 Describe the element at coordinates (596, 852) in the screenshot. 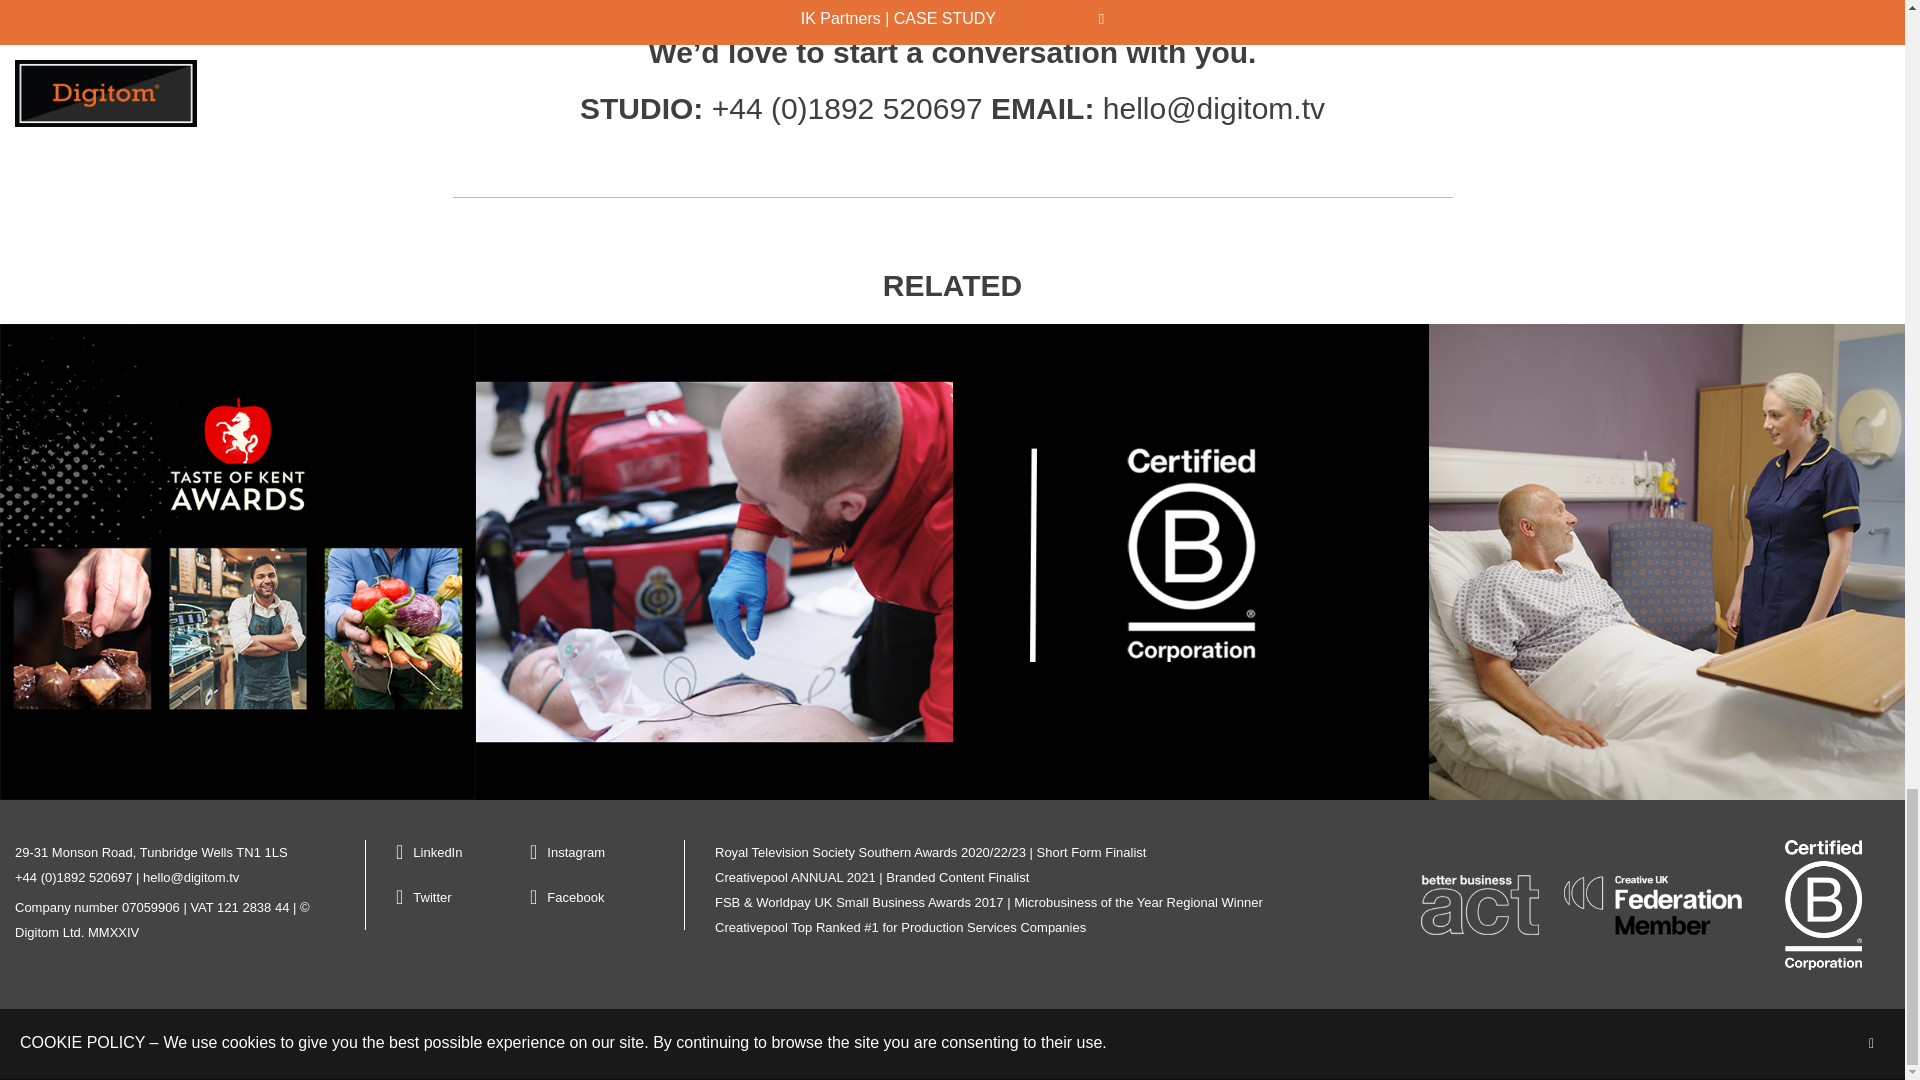

I see `Instagram` at that location.